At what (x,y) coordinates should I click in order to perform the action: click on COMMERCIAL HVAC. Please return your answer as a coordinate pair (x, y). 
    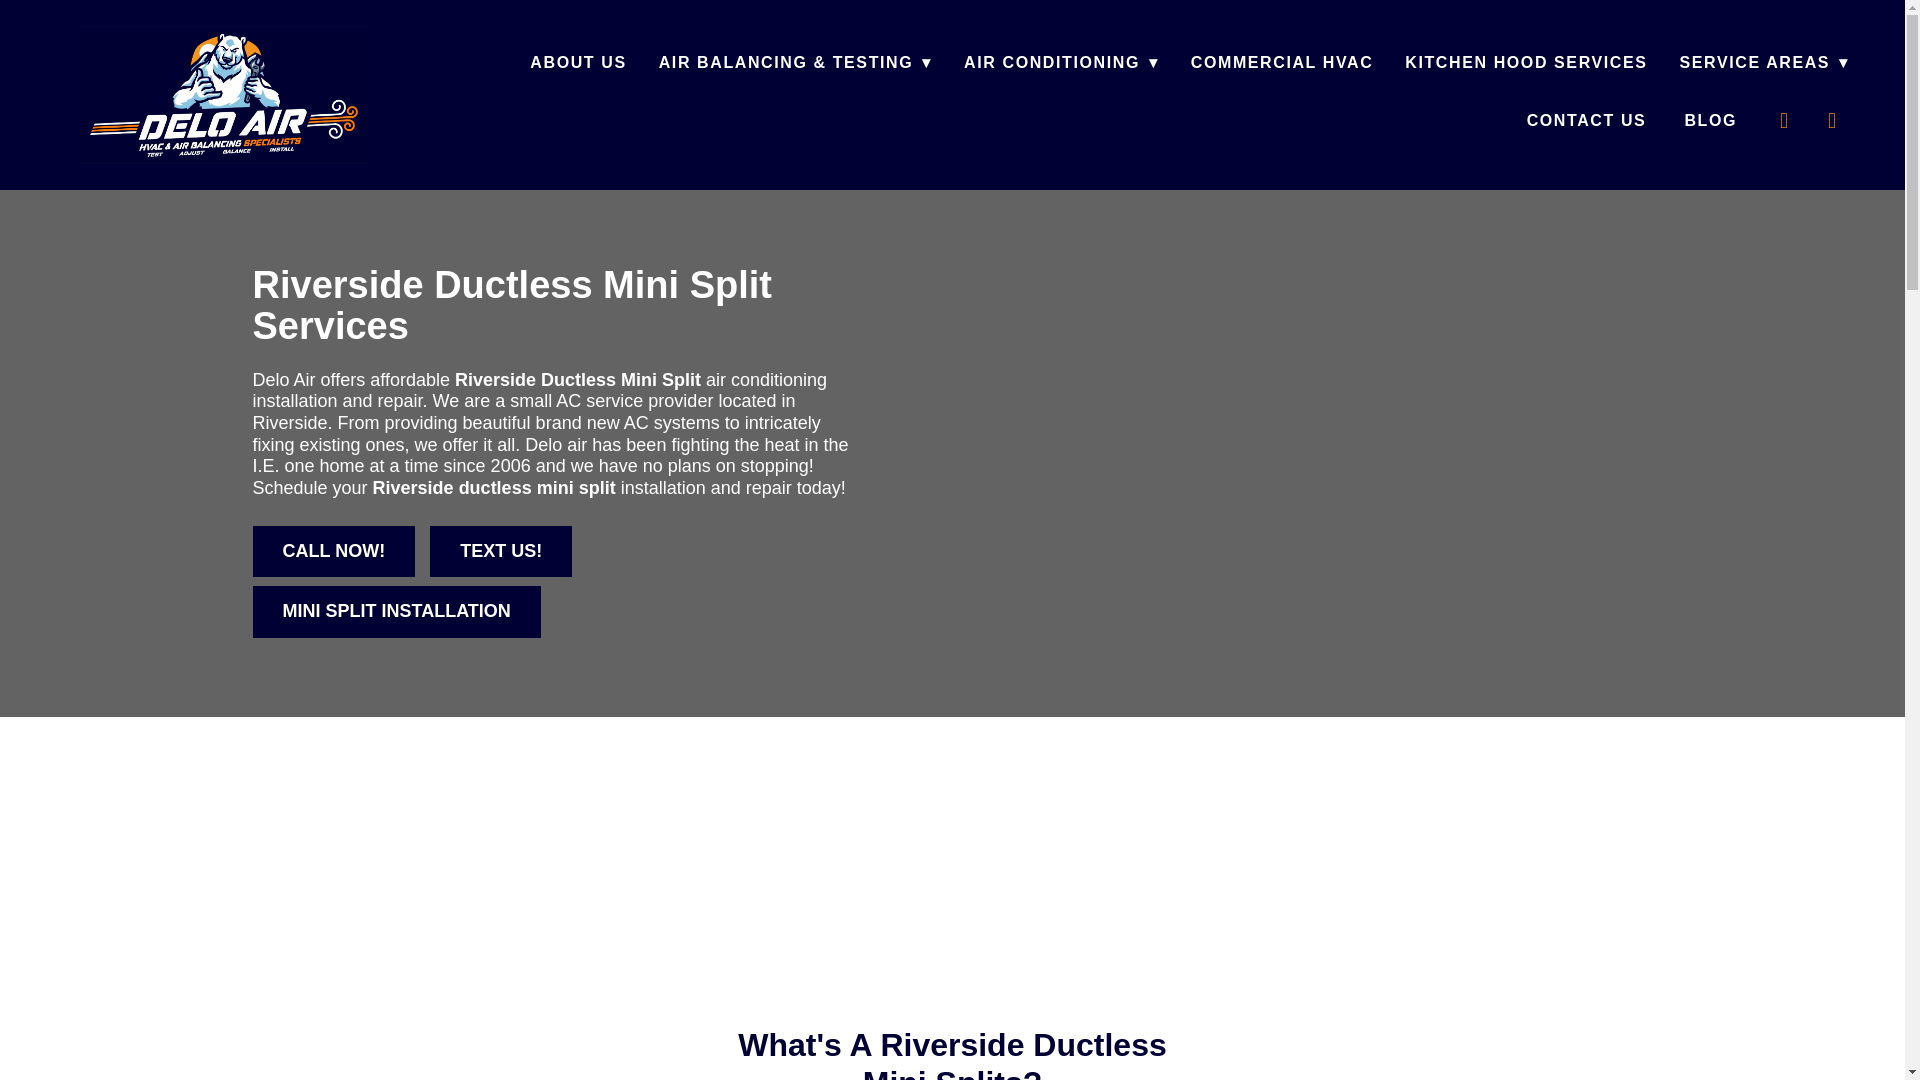
    Looking at the image, I should click on (1282, 62).